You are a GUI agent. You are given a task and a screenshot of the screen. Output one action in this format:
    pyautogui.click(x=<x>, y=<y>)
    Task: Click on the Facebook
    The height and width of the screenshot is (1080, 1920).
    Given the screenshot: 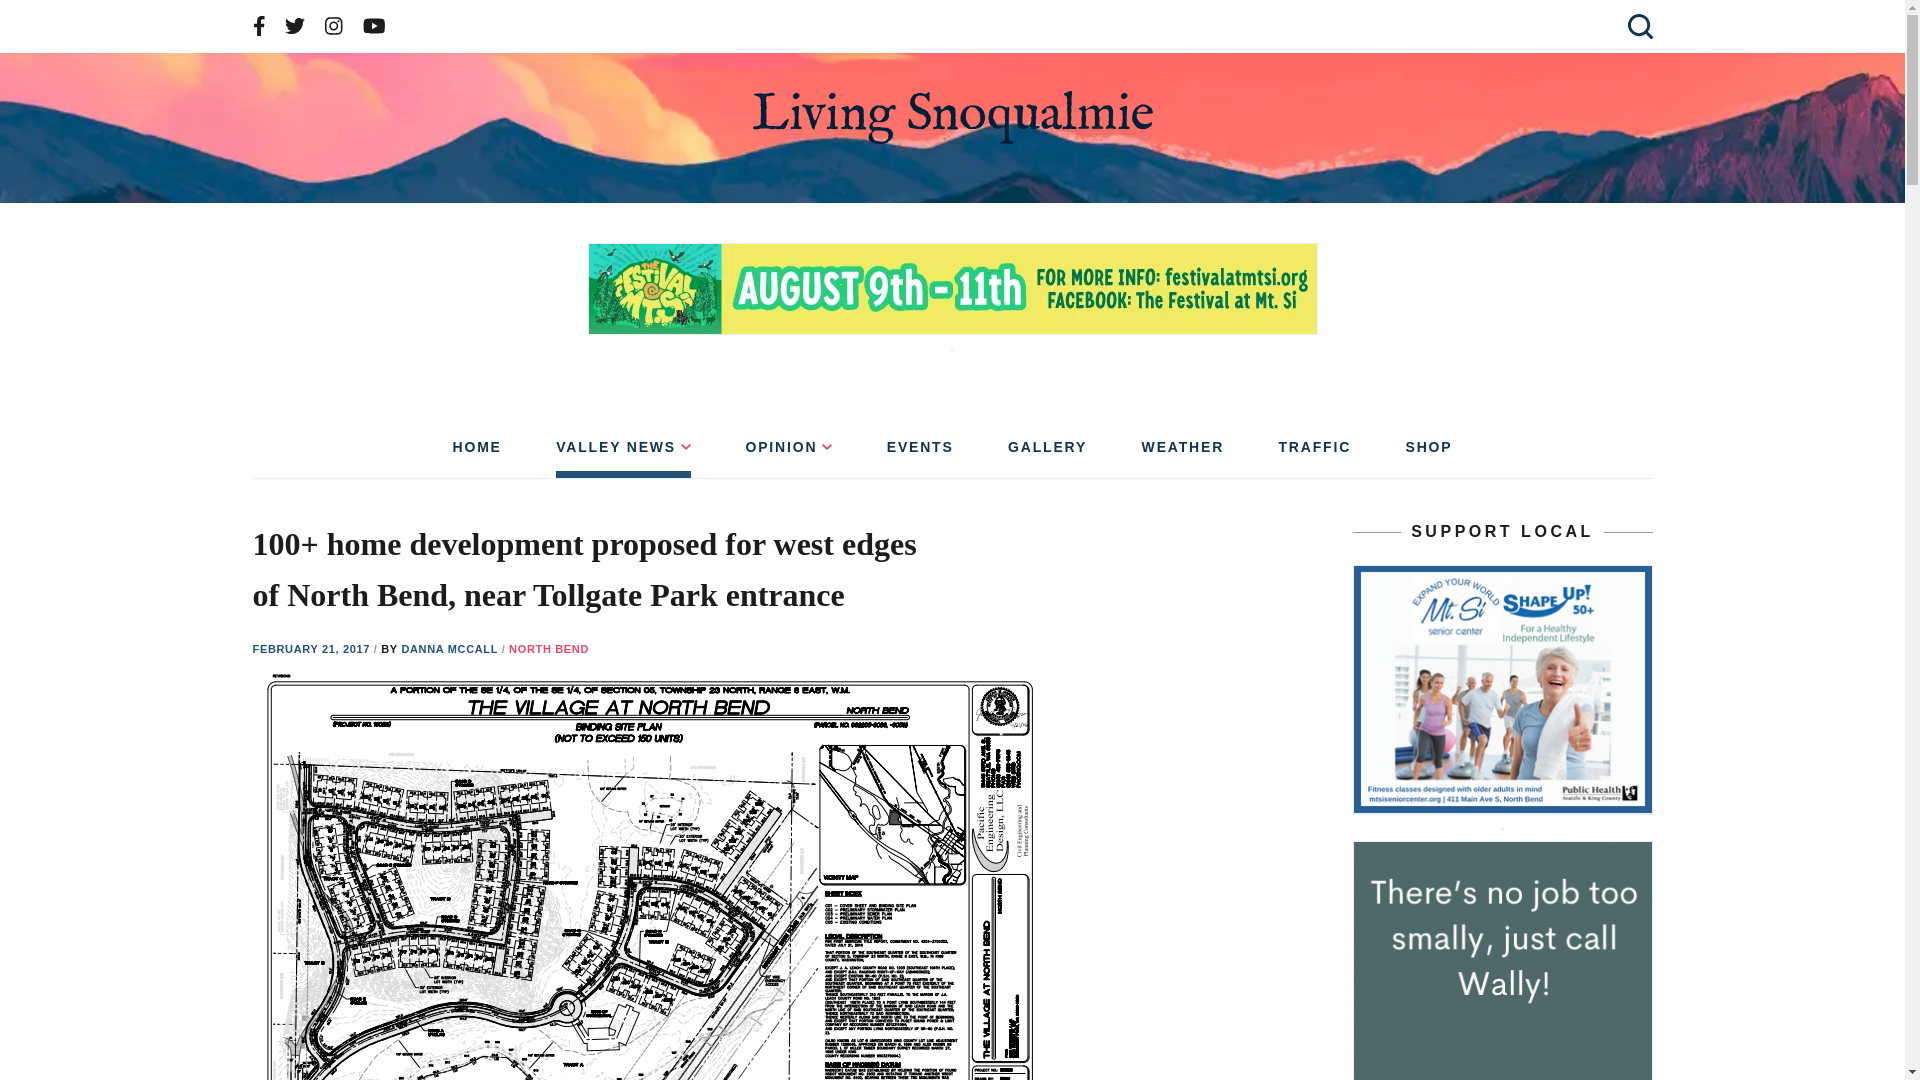 What is the action you would take?
    pyautogui.click(x=258, y=26)
    